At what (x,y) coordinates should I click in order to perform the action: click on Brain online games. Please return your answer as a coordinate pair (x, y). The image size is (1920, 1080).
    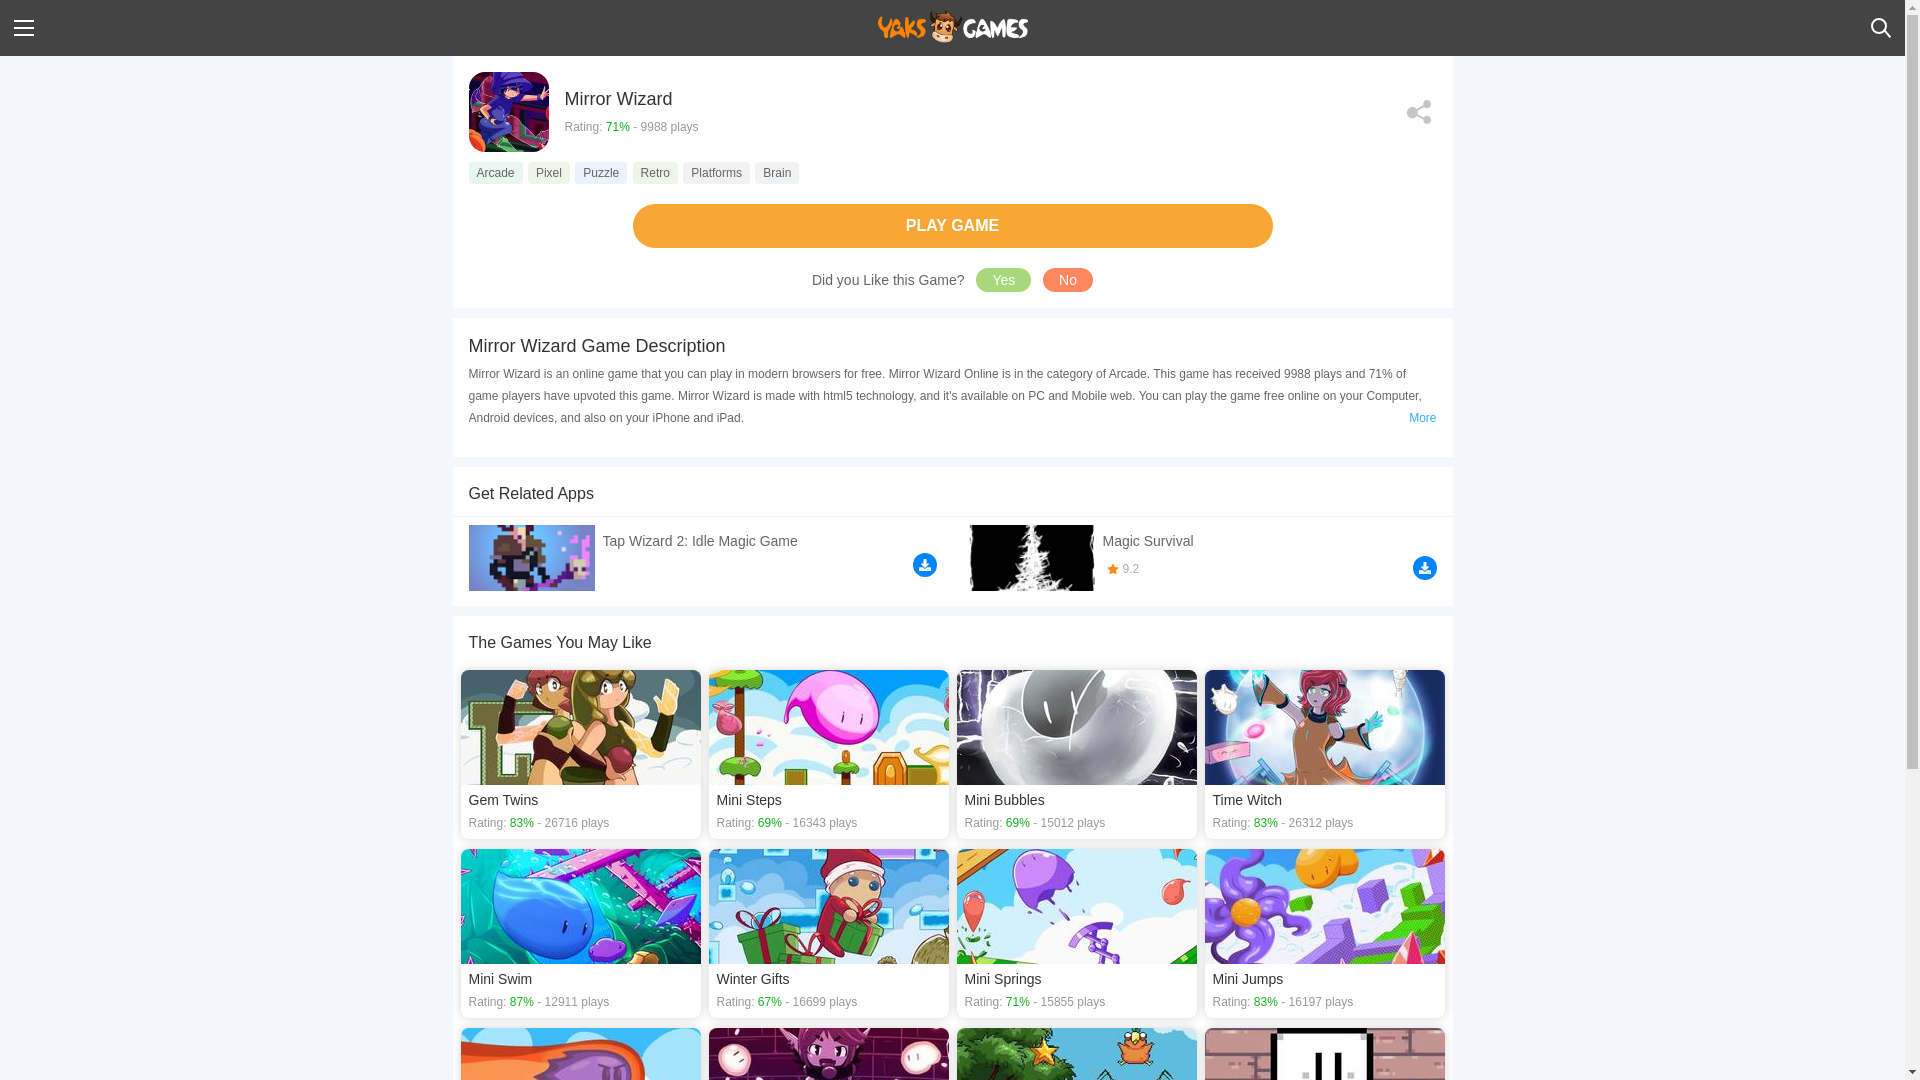
    Looking at the image, I should click on (776, 172).